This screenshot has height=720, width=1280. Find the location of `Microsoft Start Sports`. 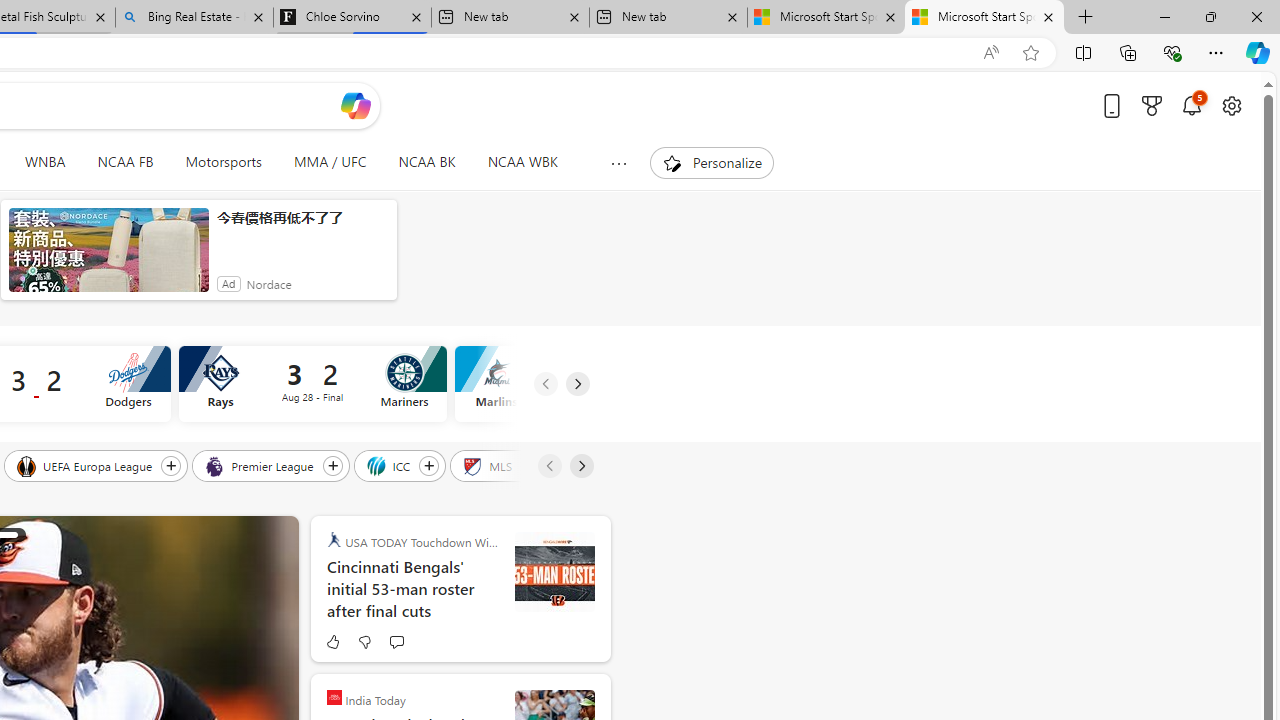

Microsoft Start Sports is located at coordinates (984, 18).